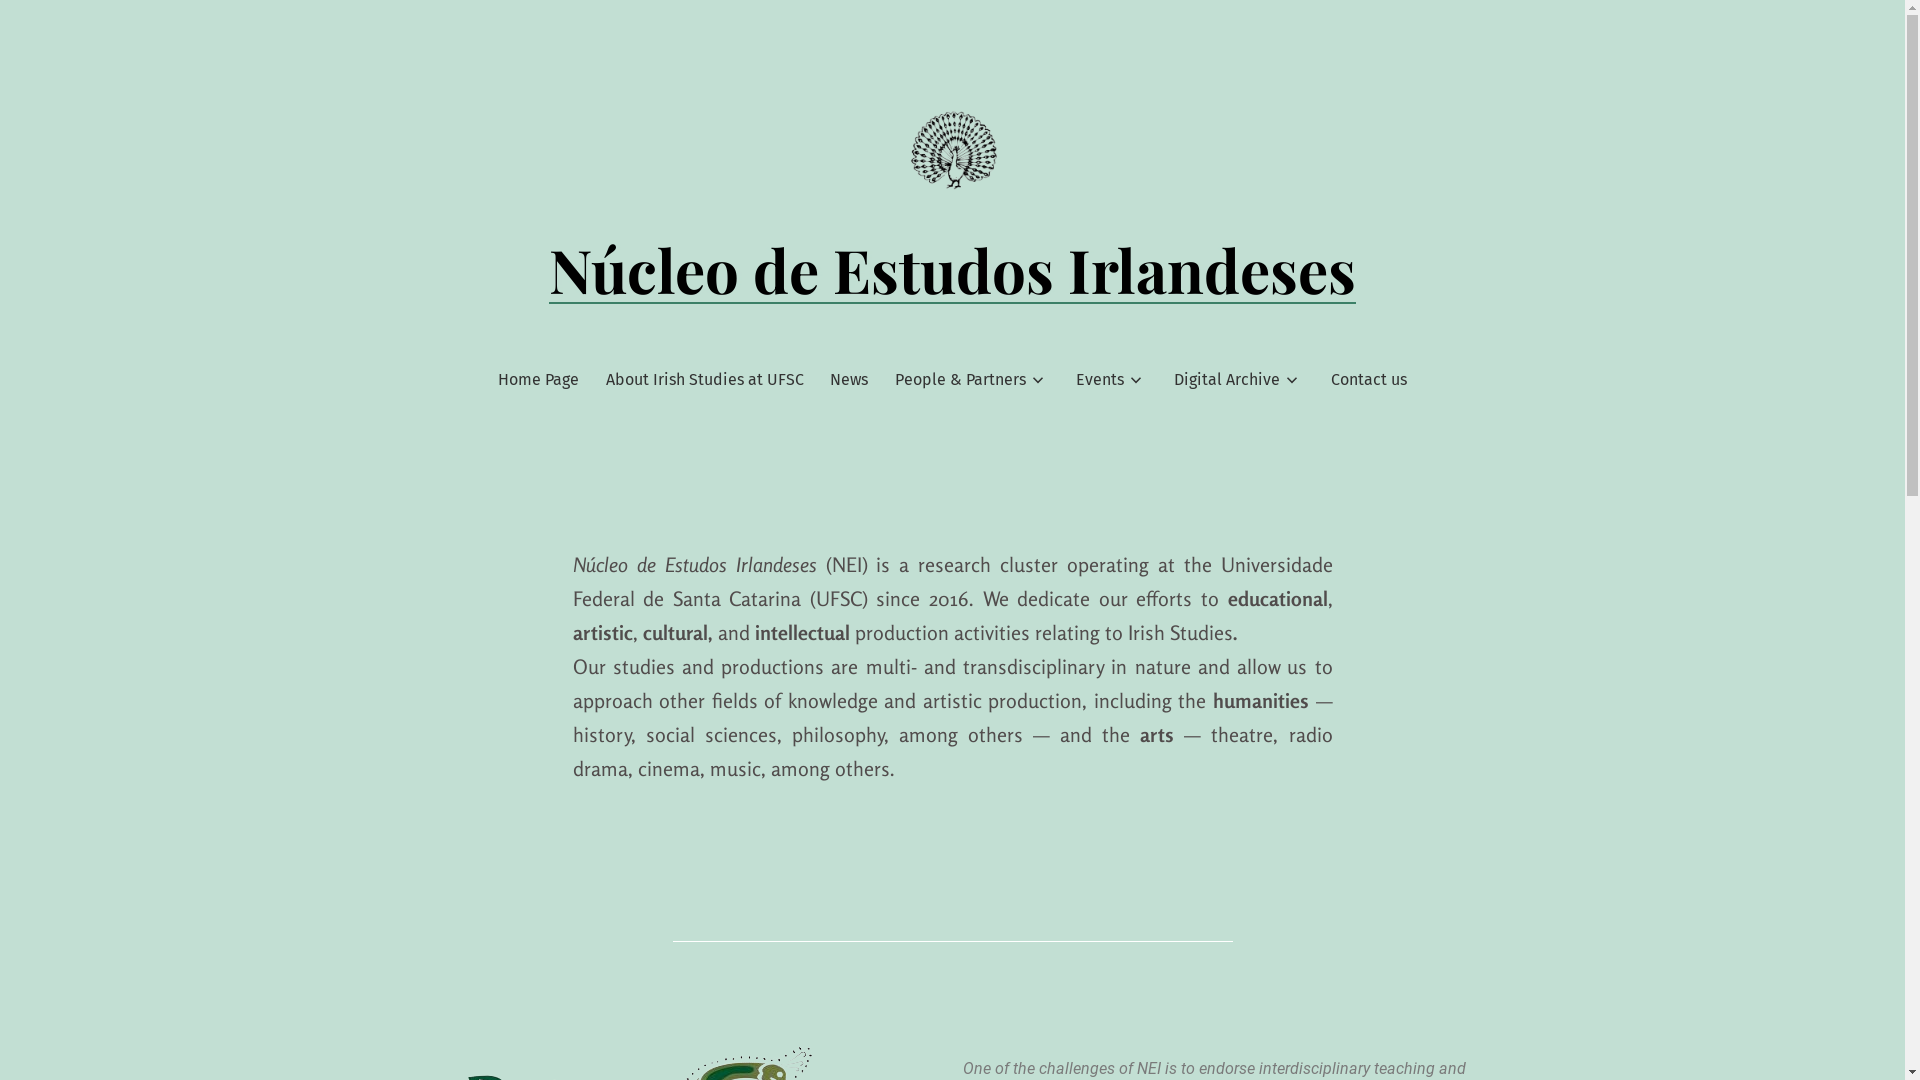 Image resolution: width=1920 pixels, height=1080 pixels. I want to click on News, so click(849, 380).